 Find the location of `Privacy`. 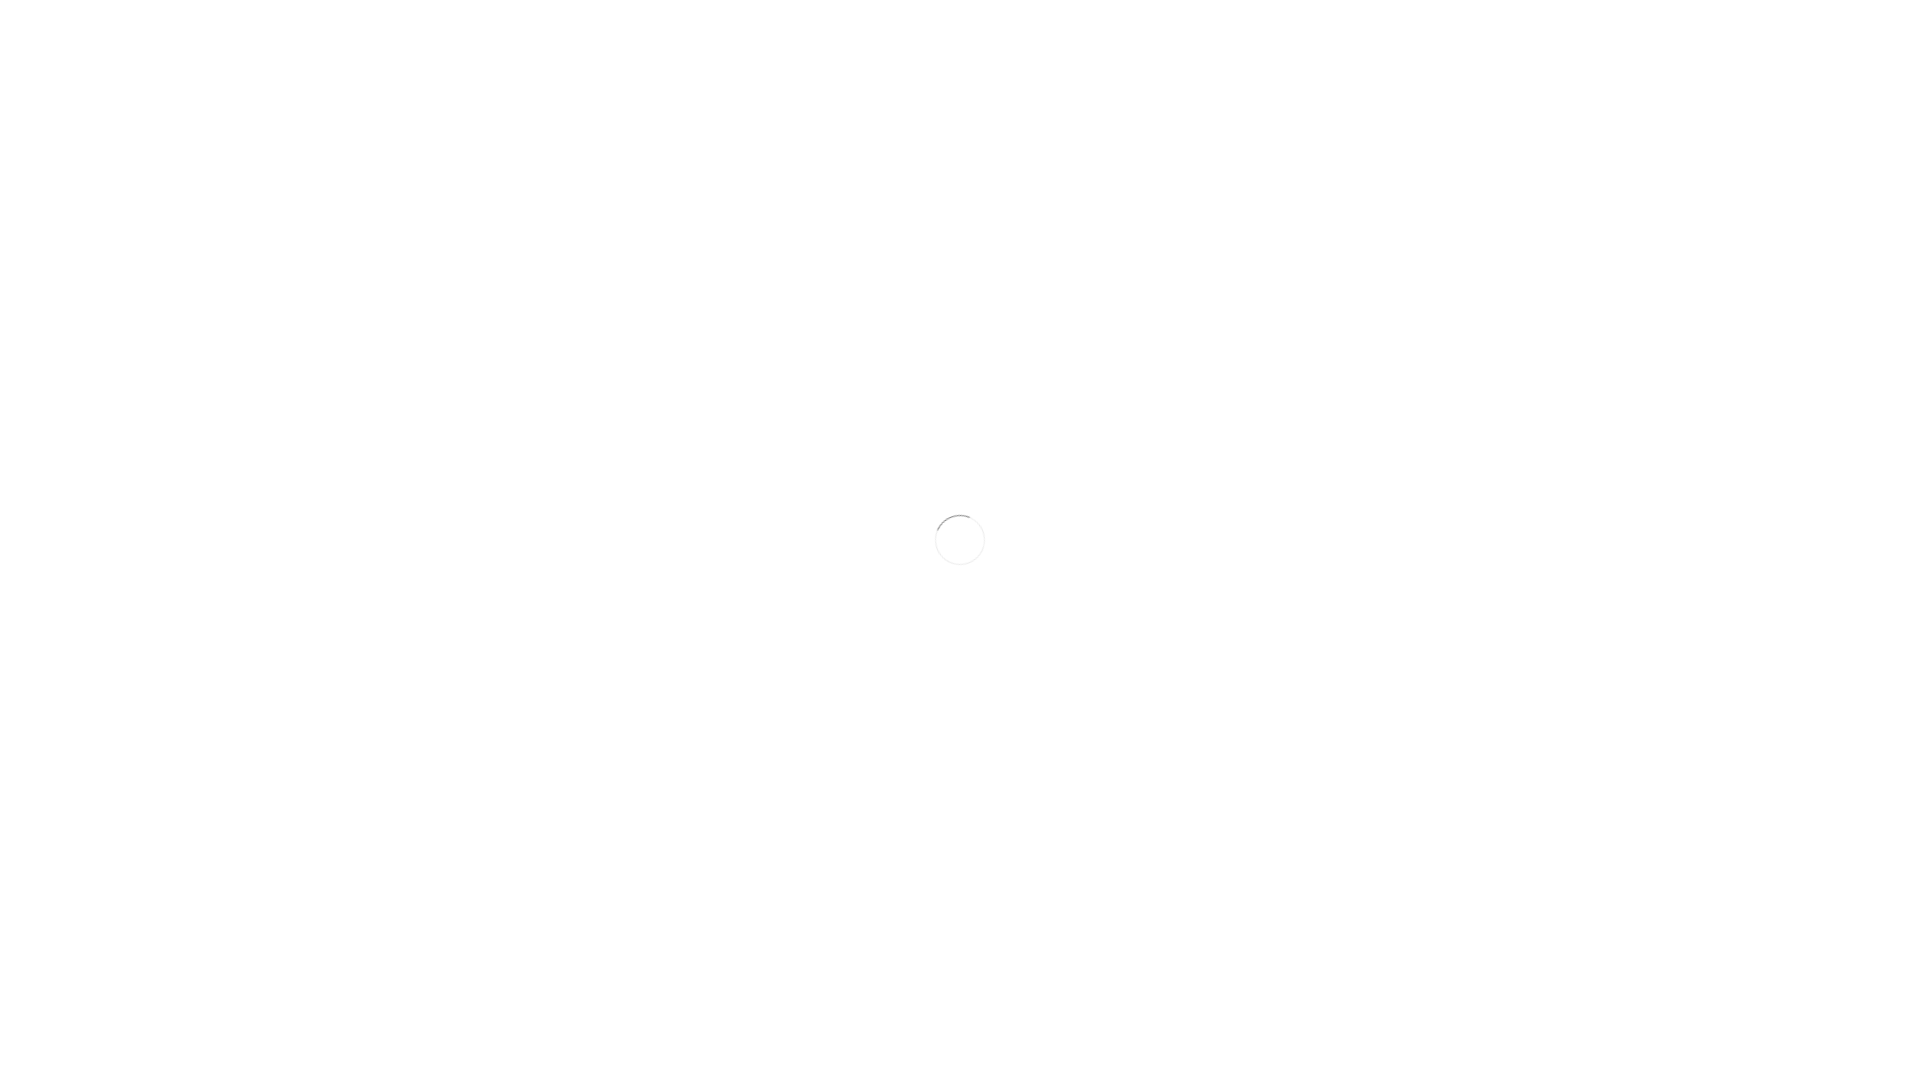

Privacy is located at coordinates (1504, 345).